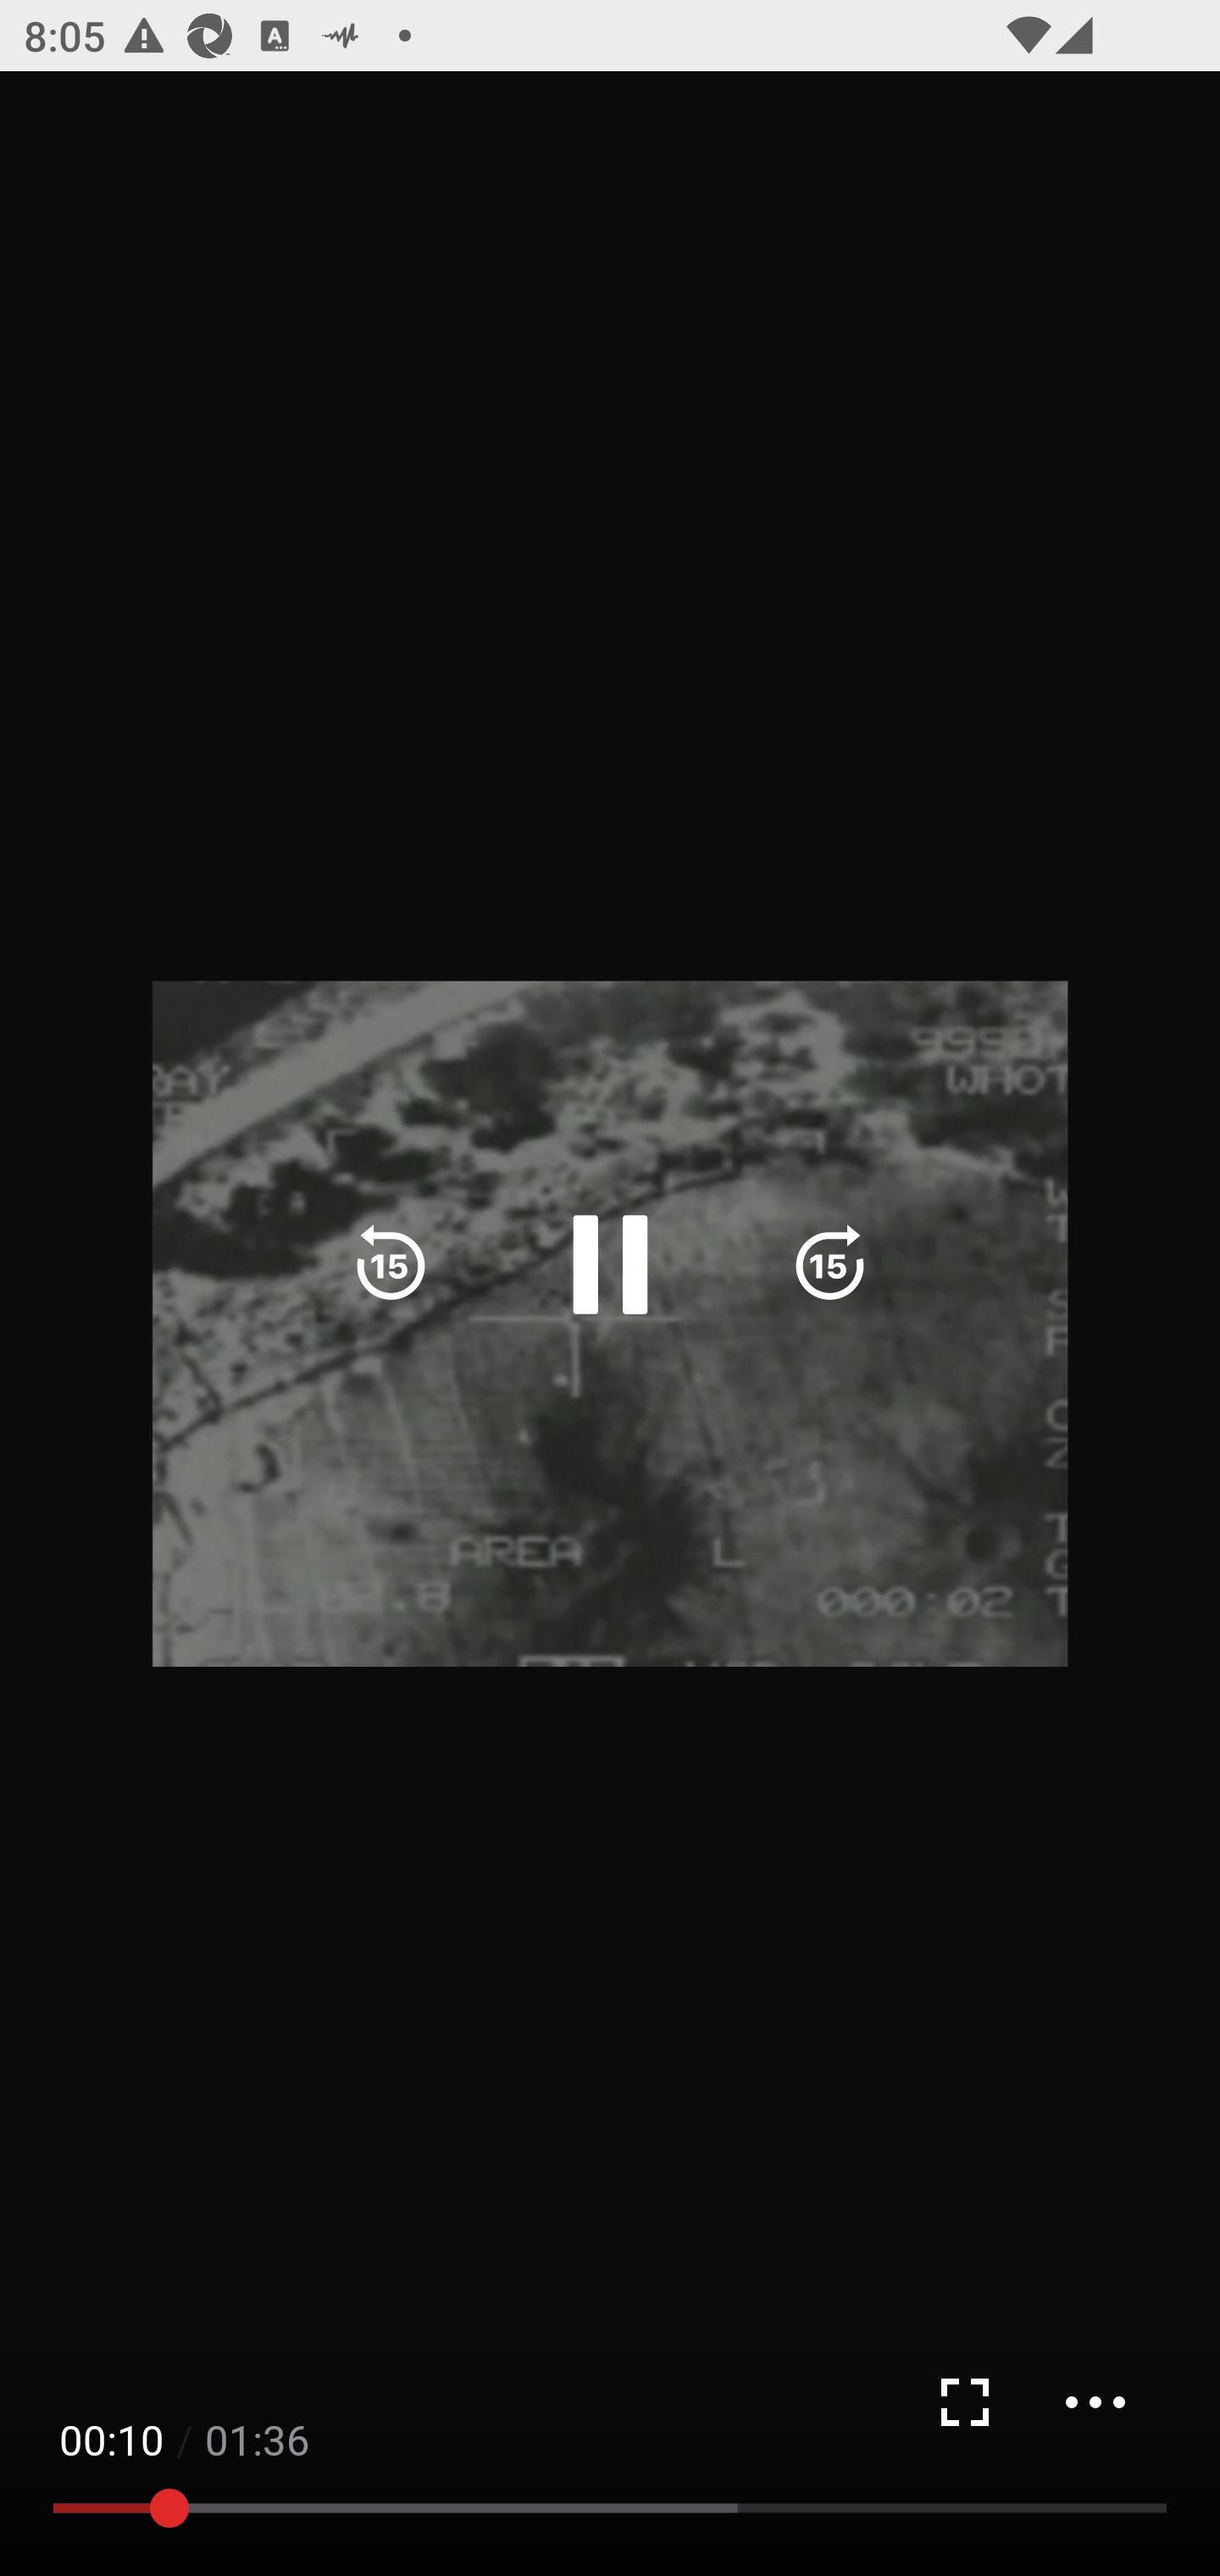 This screenshot has height=2576, width=1220. What do you see at coordinates (964, 2401) in the screenshot?
I see `Fullscreen` at bounding box center [964, 2401].